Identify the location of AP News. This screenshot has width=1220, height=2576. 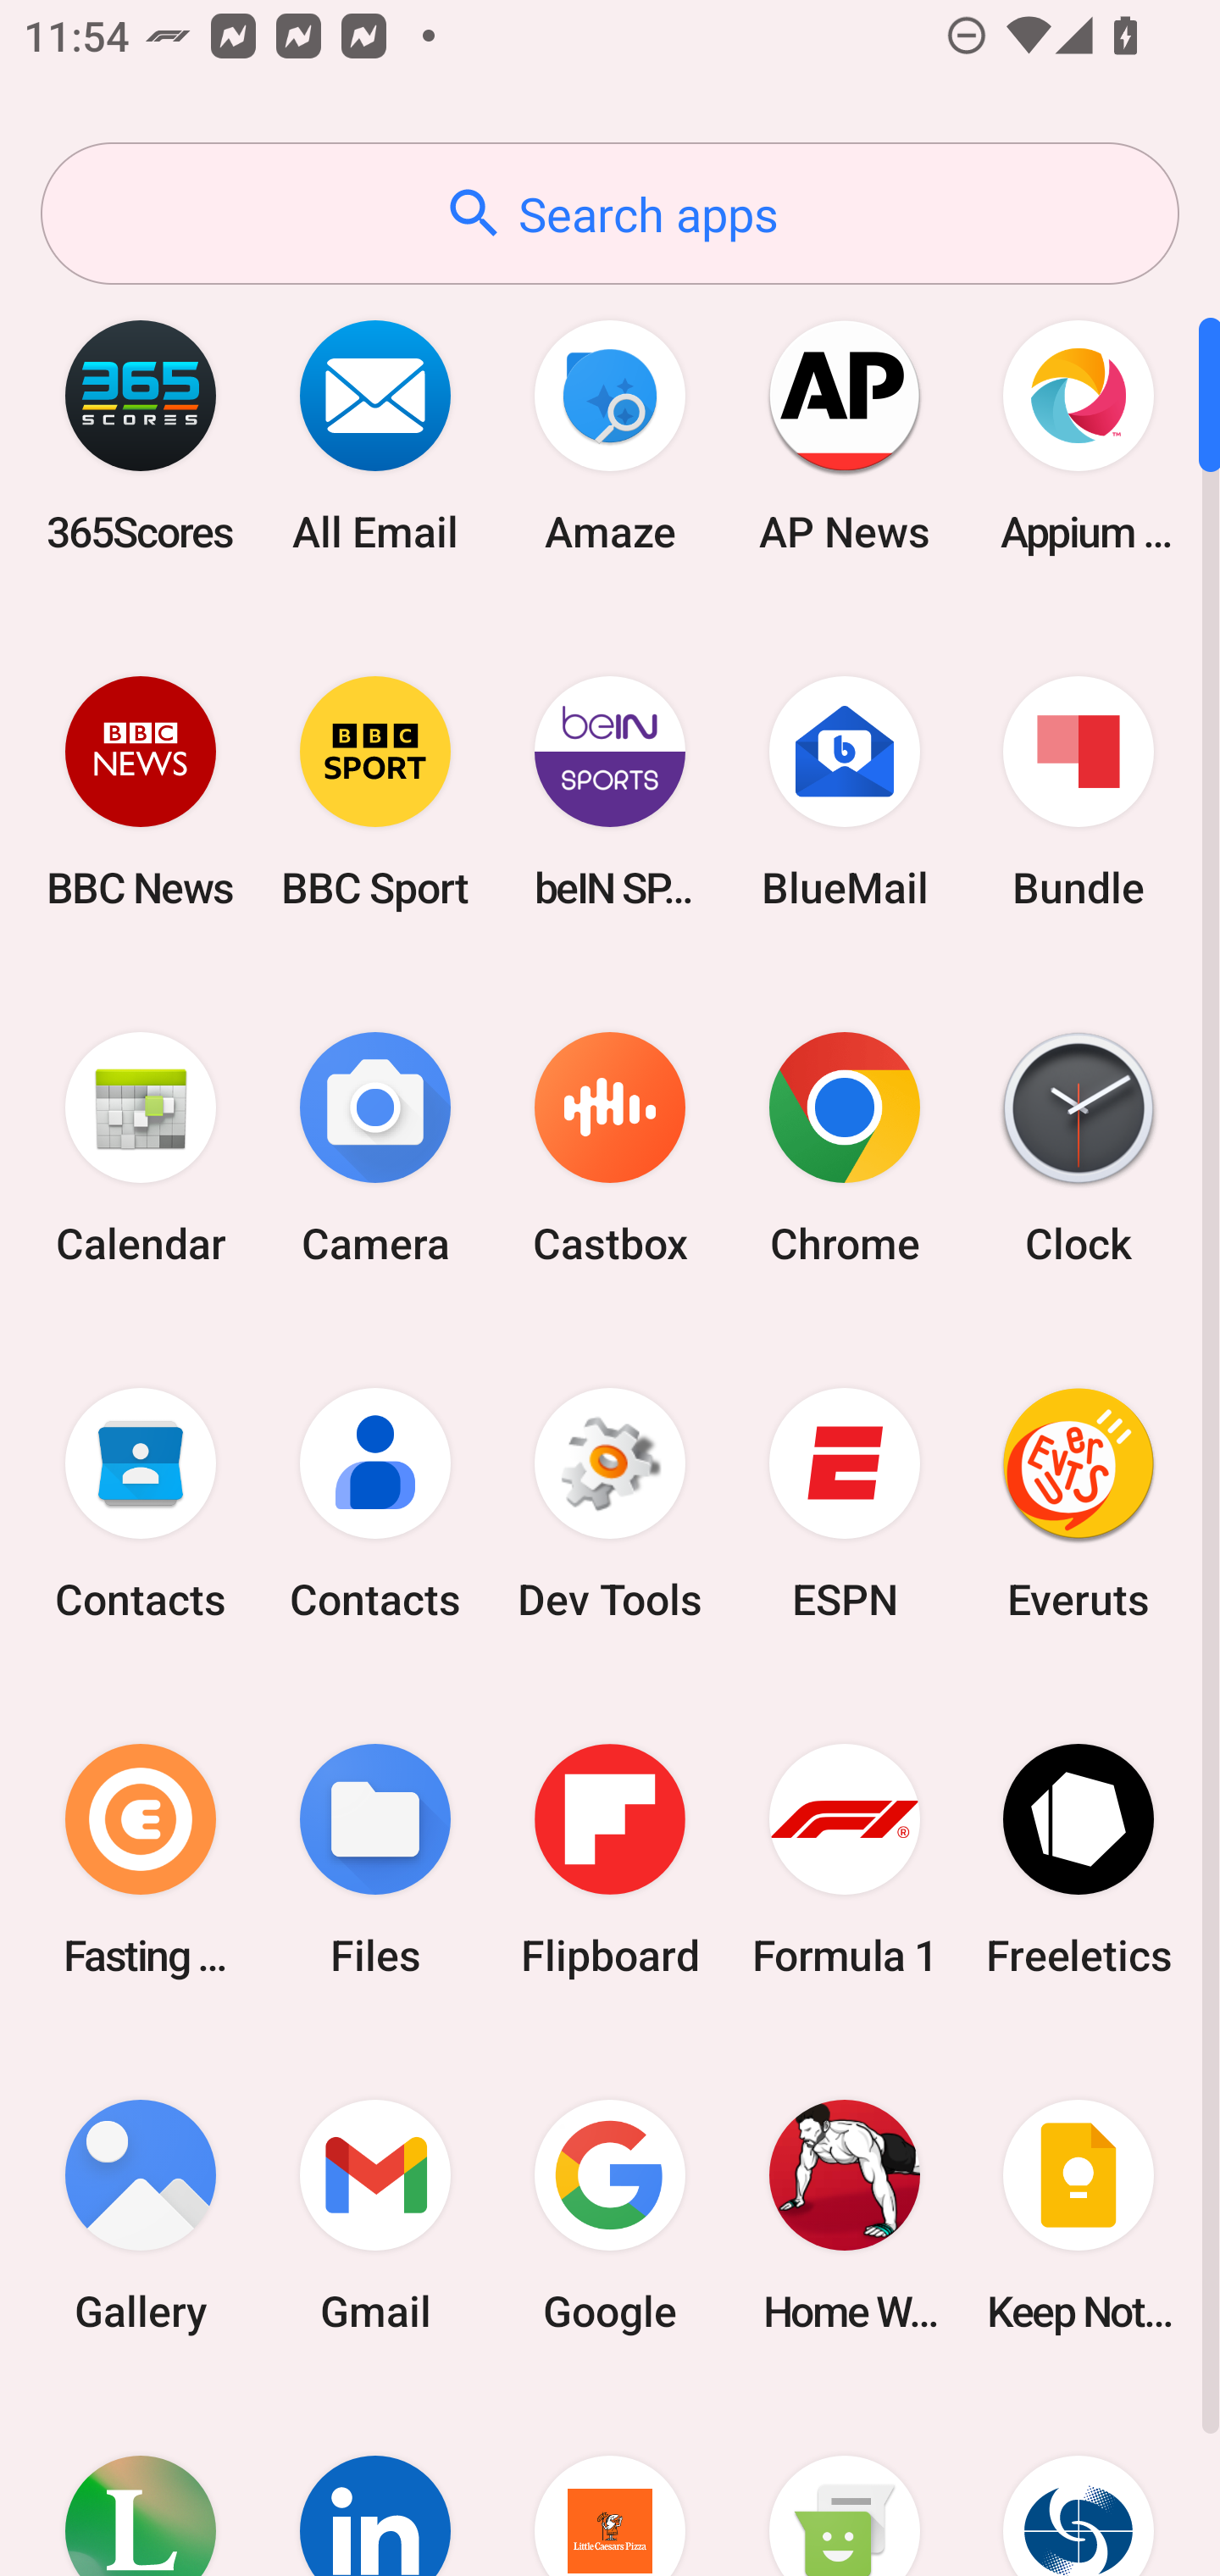
(844, 436).